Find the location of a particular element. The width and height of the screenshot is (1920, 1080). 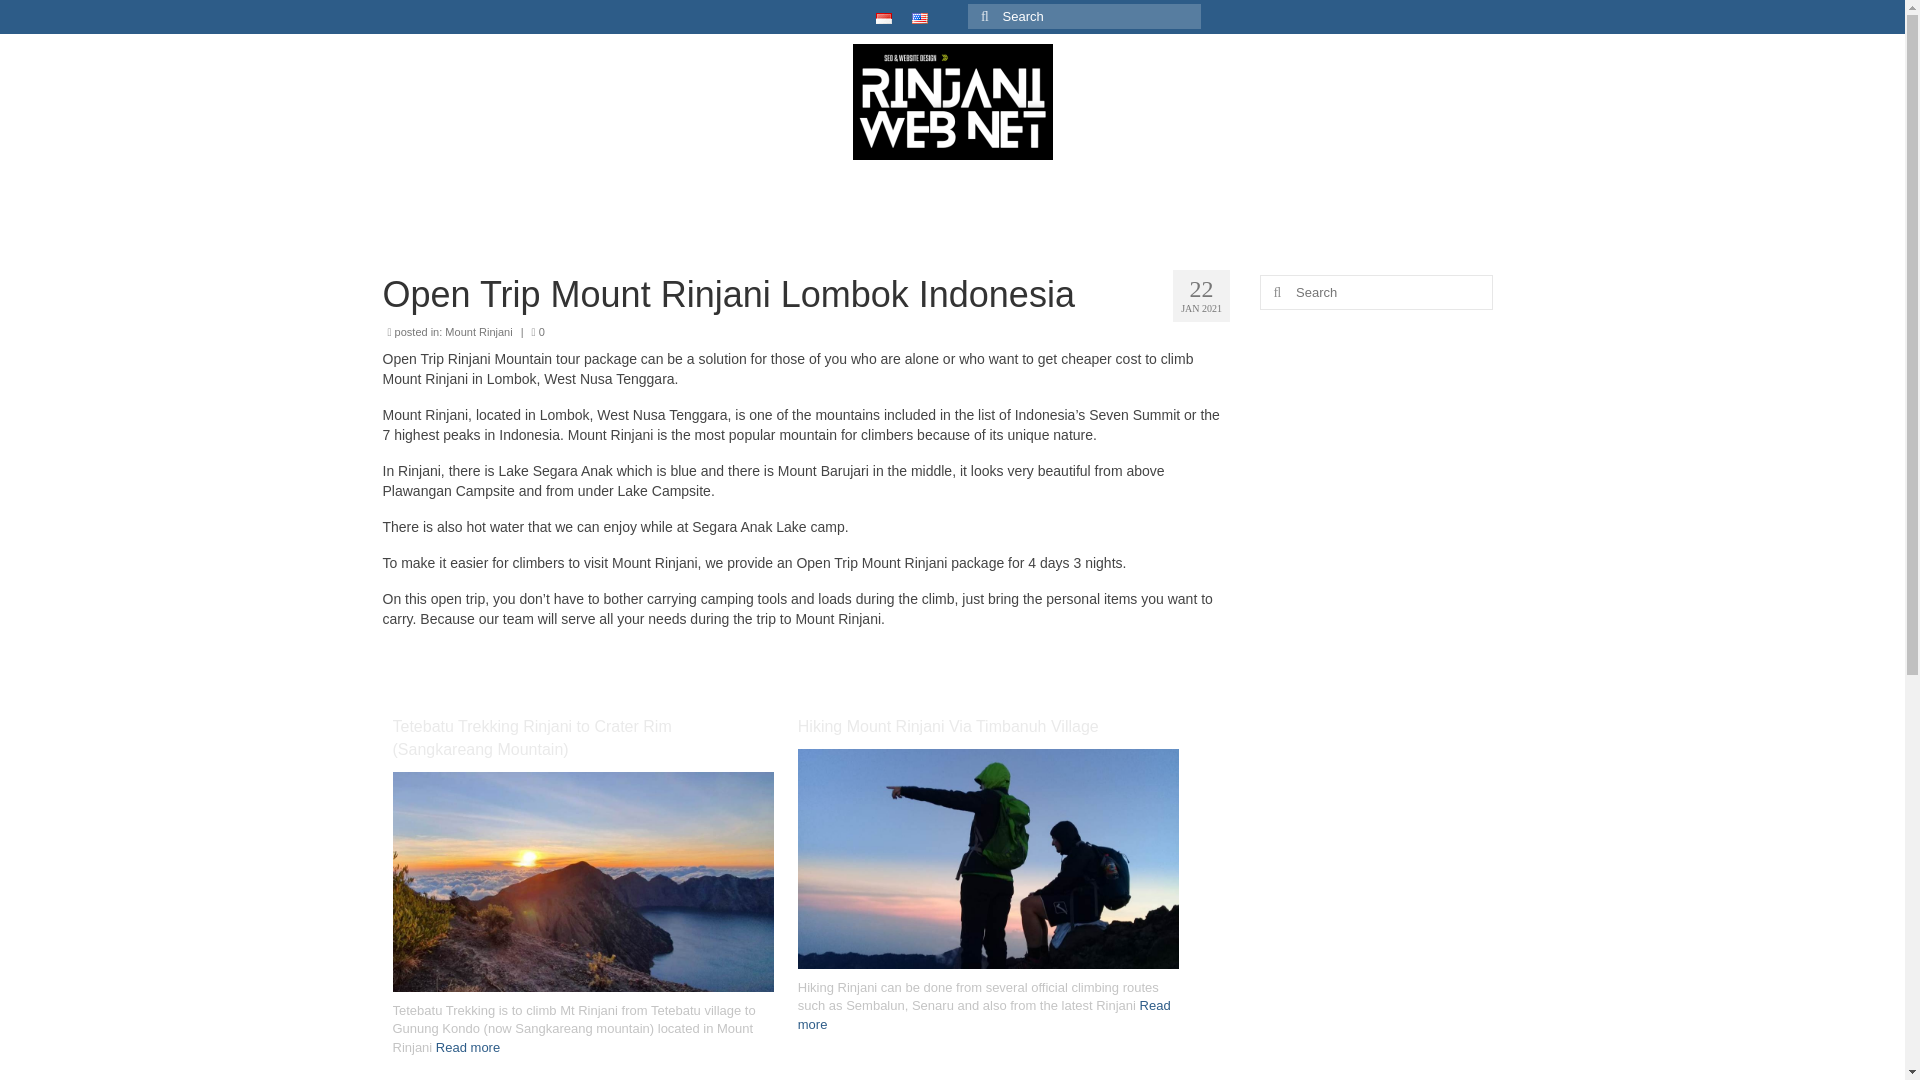

Hiking Mount Rinjani Via Timbanuh Village is located at coordinates (988, 862).